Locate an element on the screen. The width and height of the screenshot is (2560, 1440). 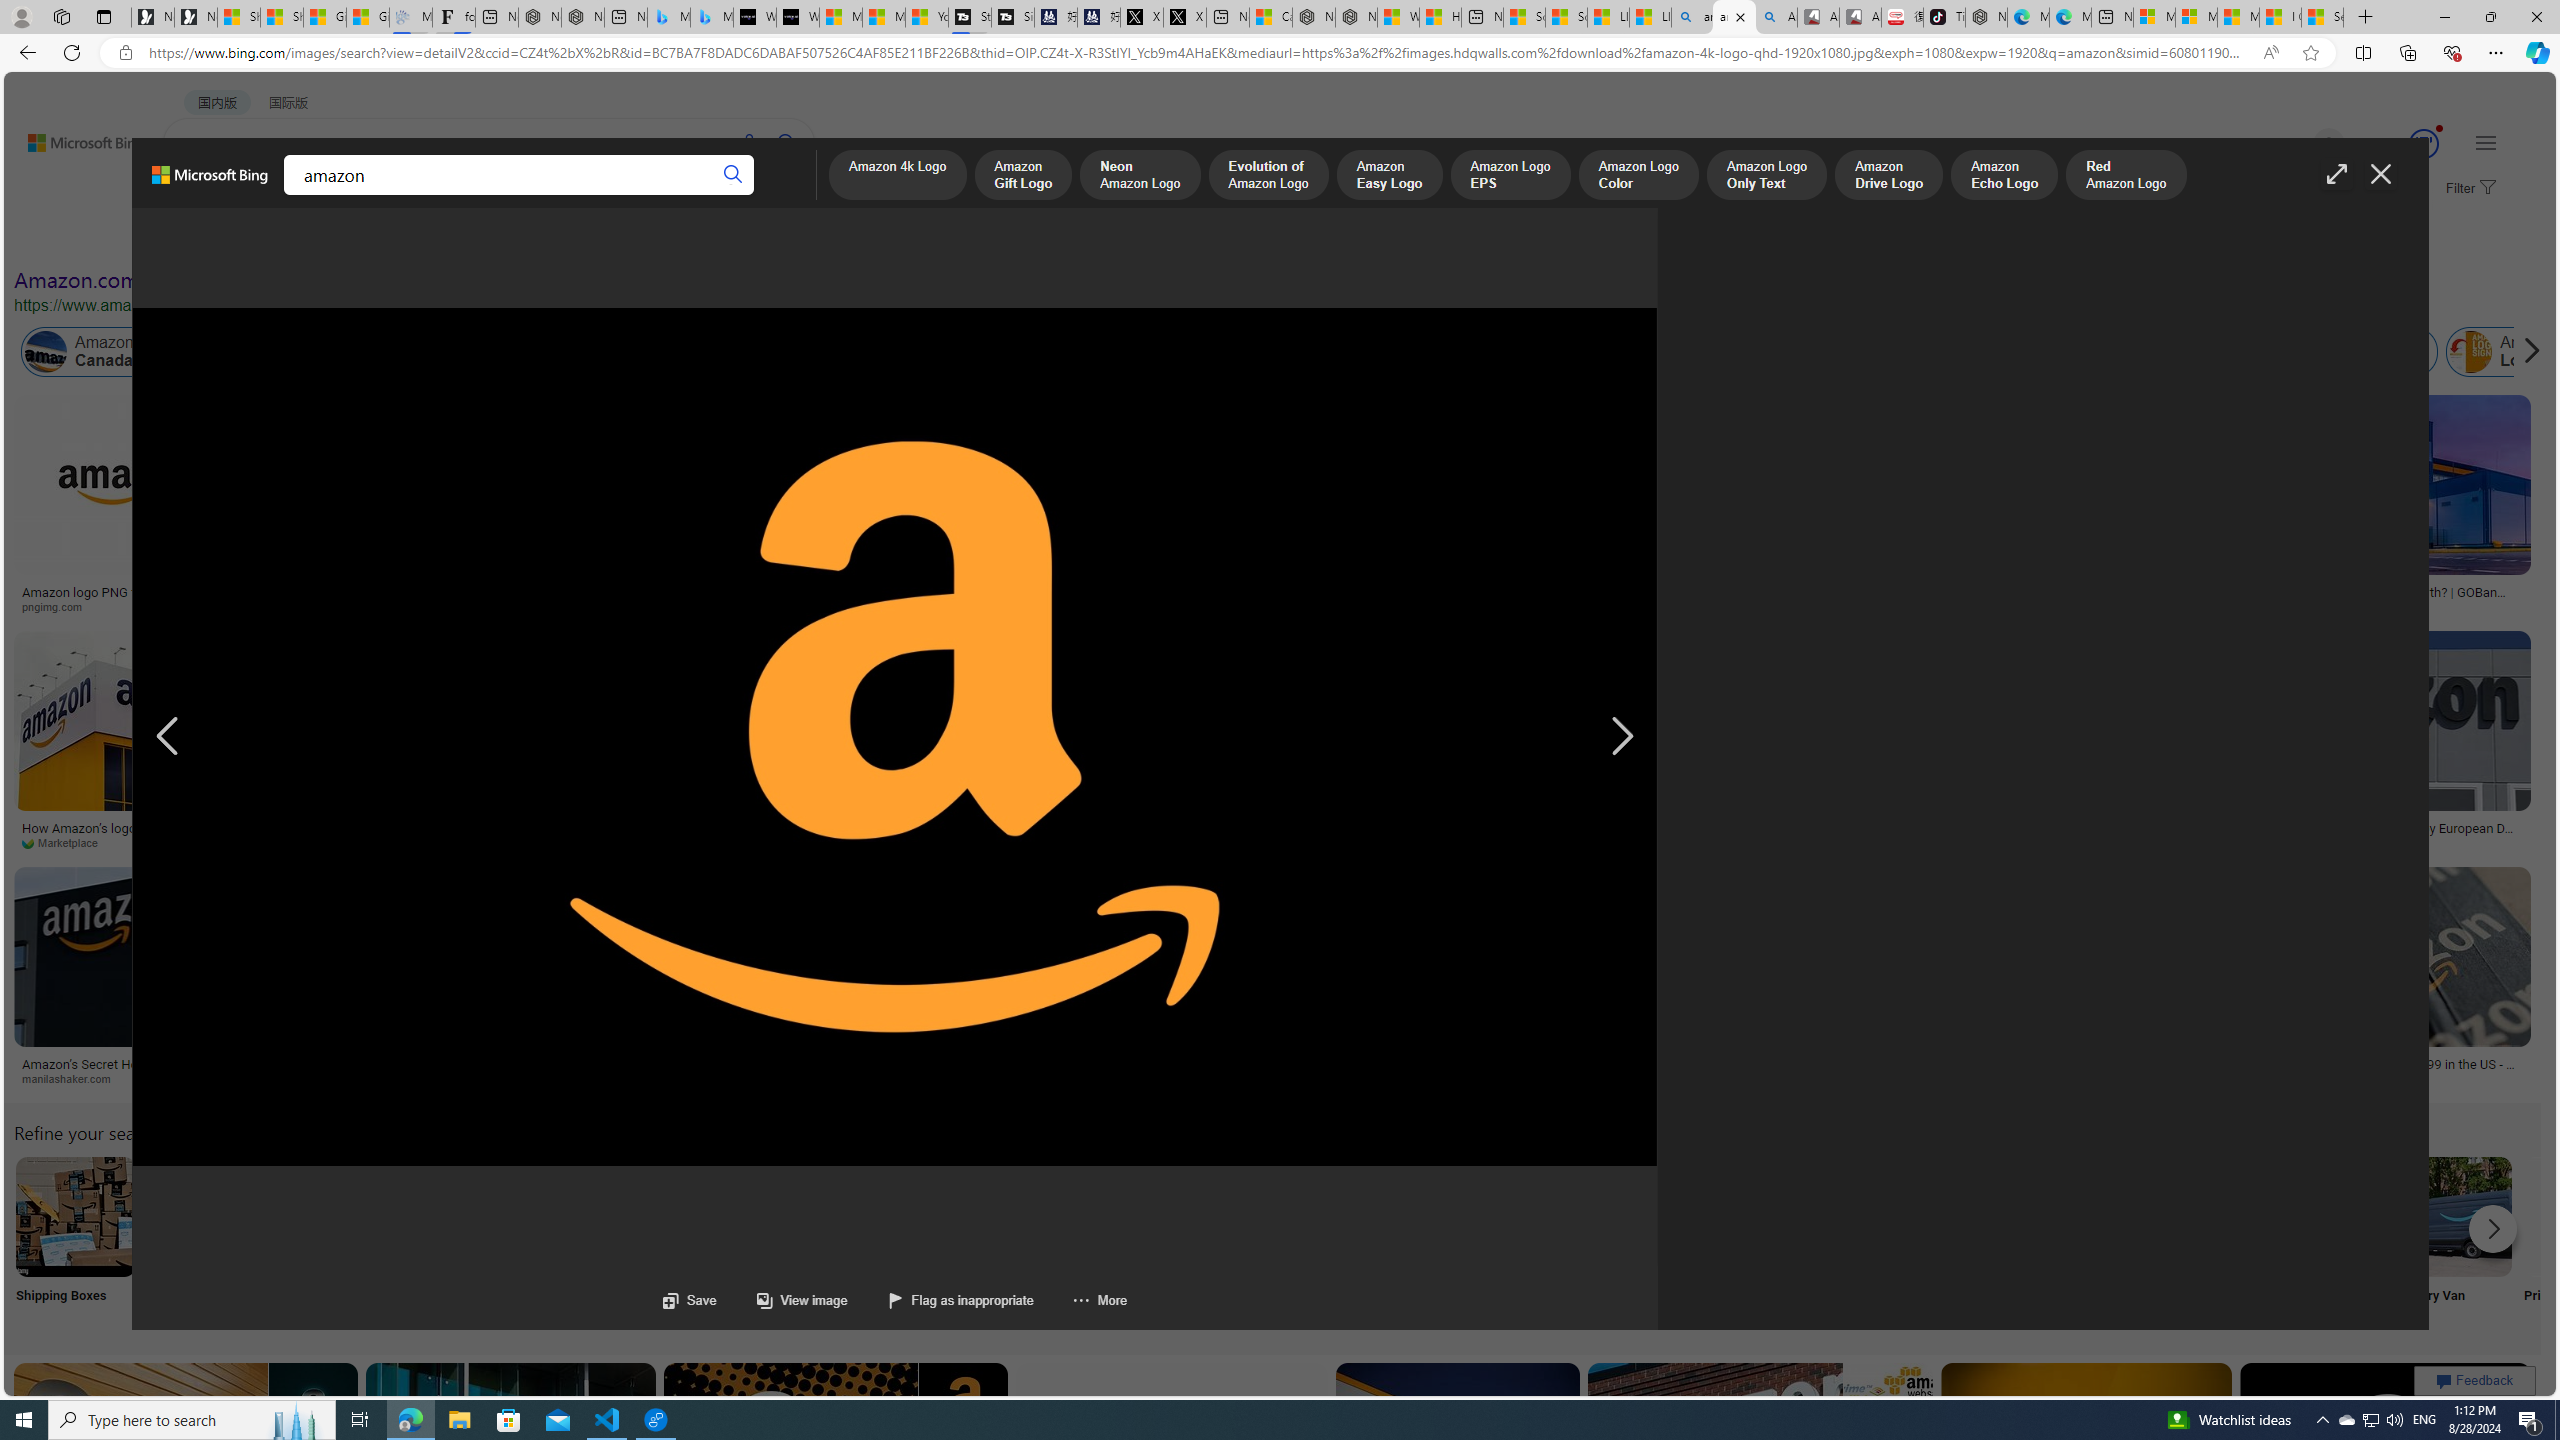
Amazon Online Shopping Search Online Shopping Search is located at coordinates (208, 1242).